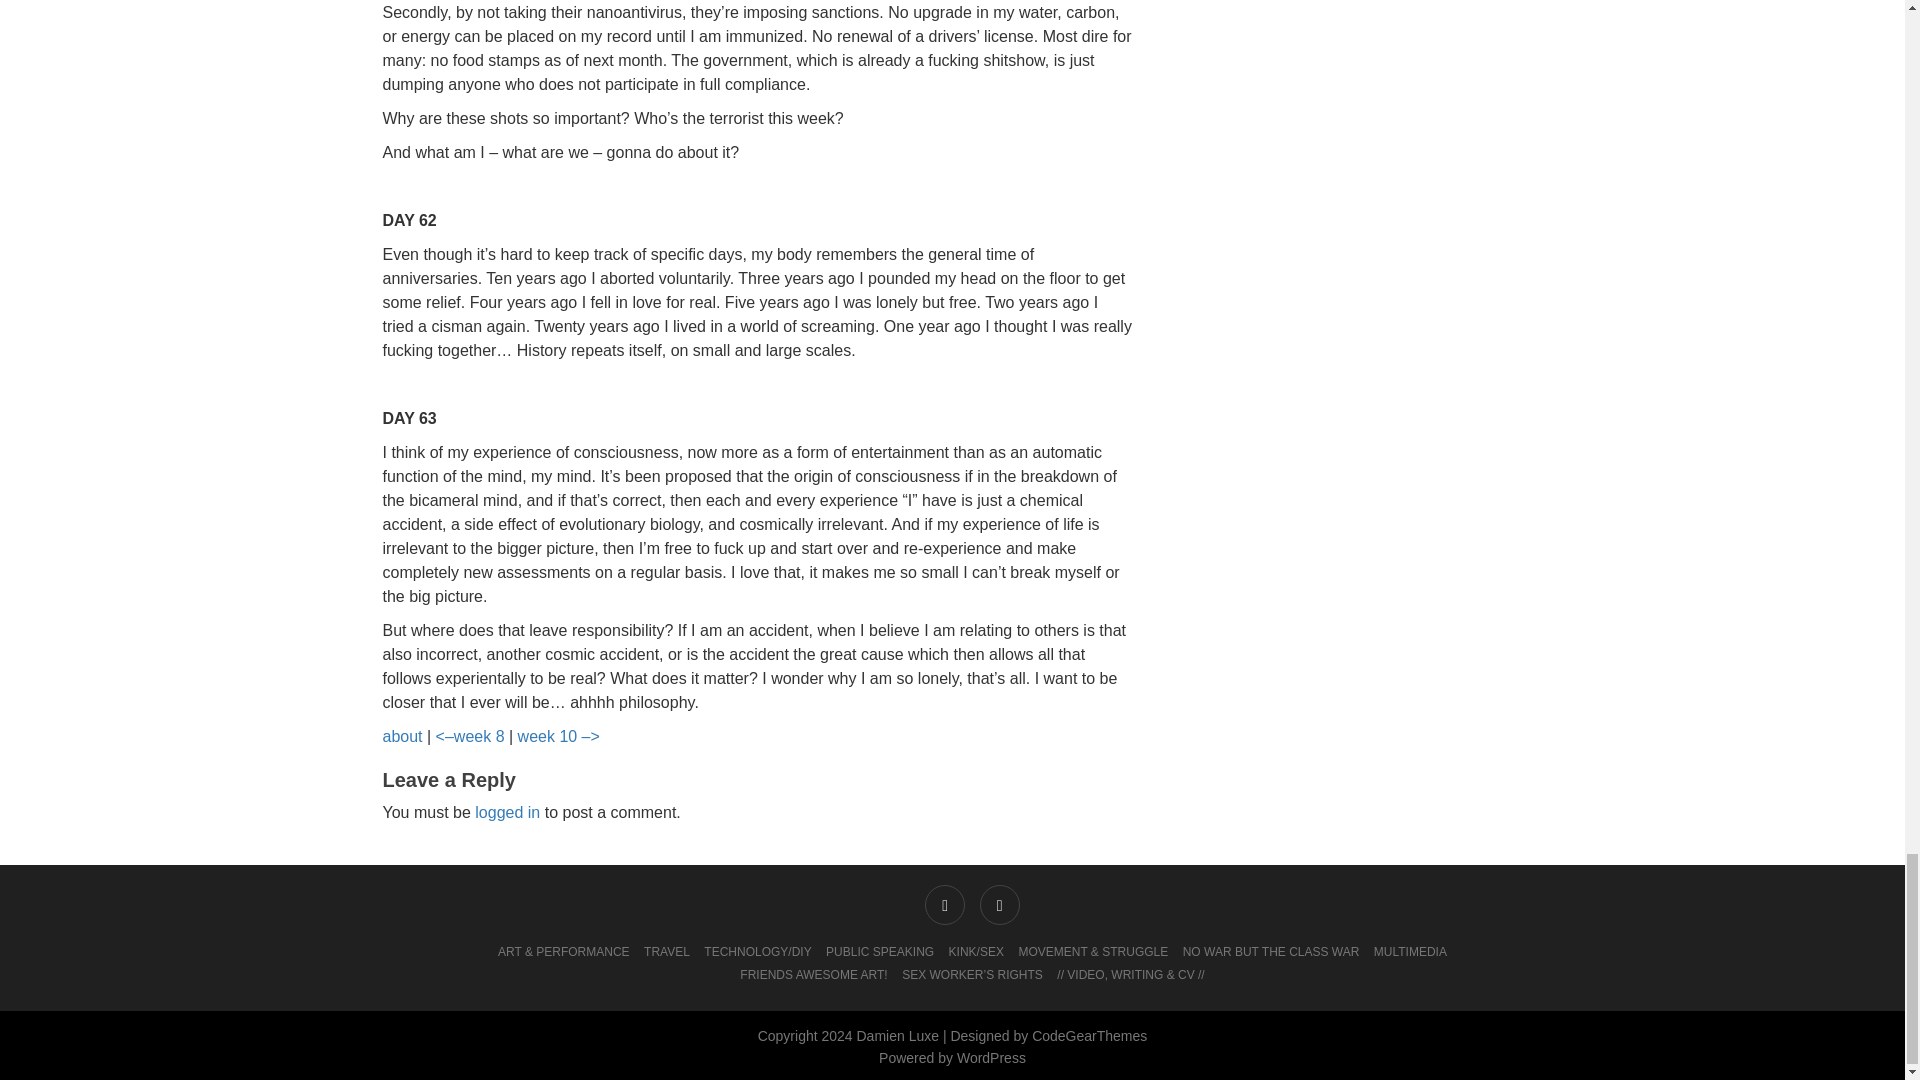  What do you see at coordinates (402, 736) in the screenshot?
I see `Polyester, a Sci-Fi Novel` at bounding box center [402, 736].